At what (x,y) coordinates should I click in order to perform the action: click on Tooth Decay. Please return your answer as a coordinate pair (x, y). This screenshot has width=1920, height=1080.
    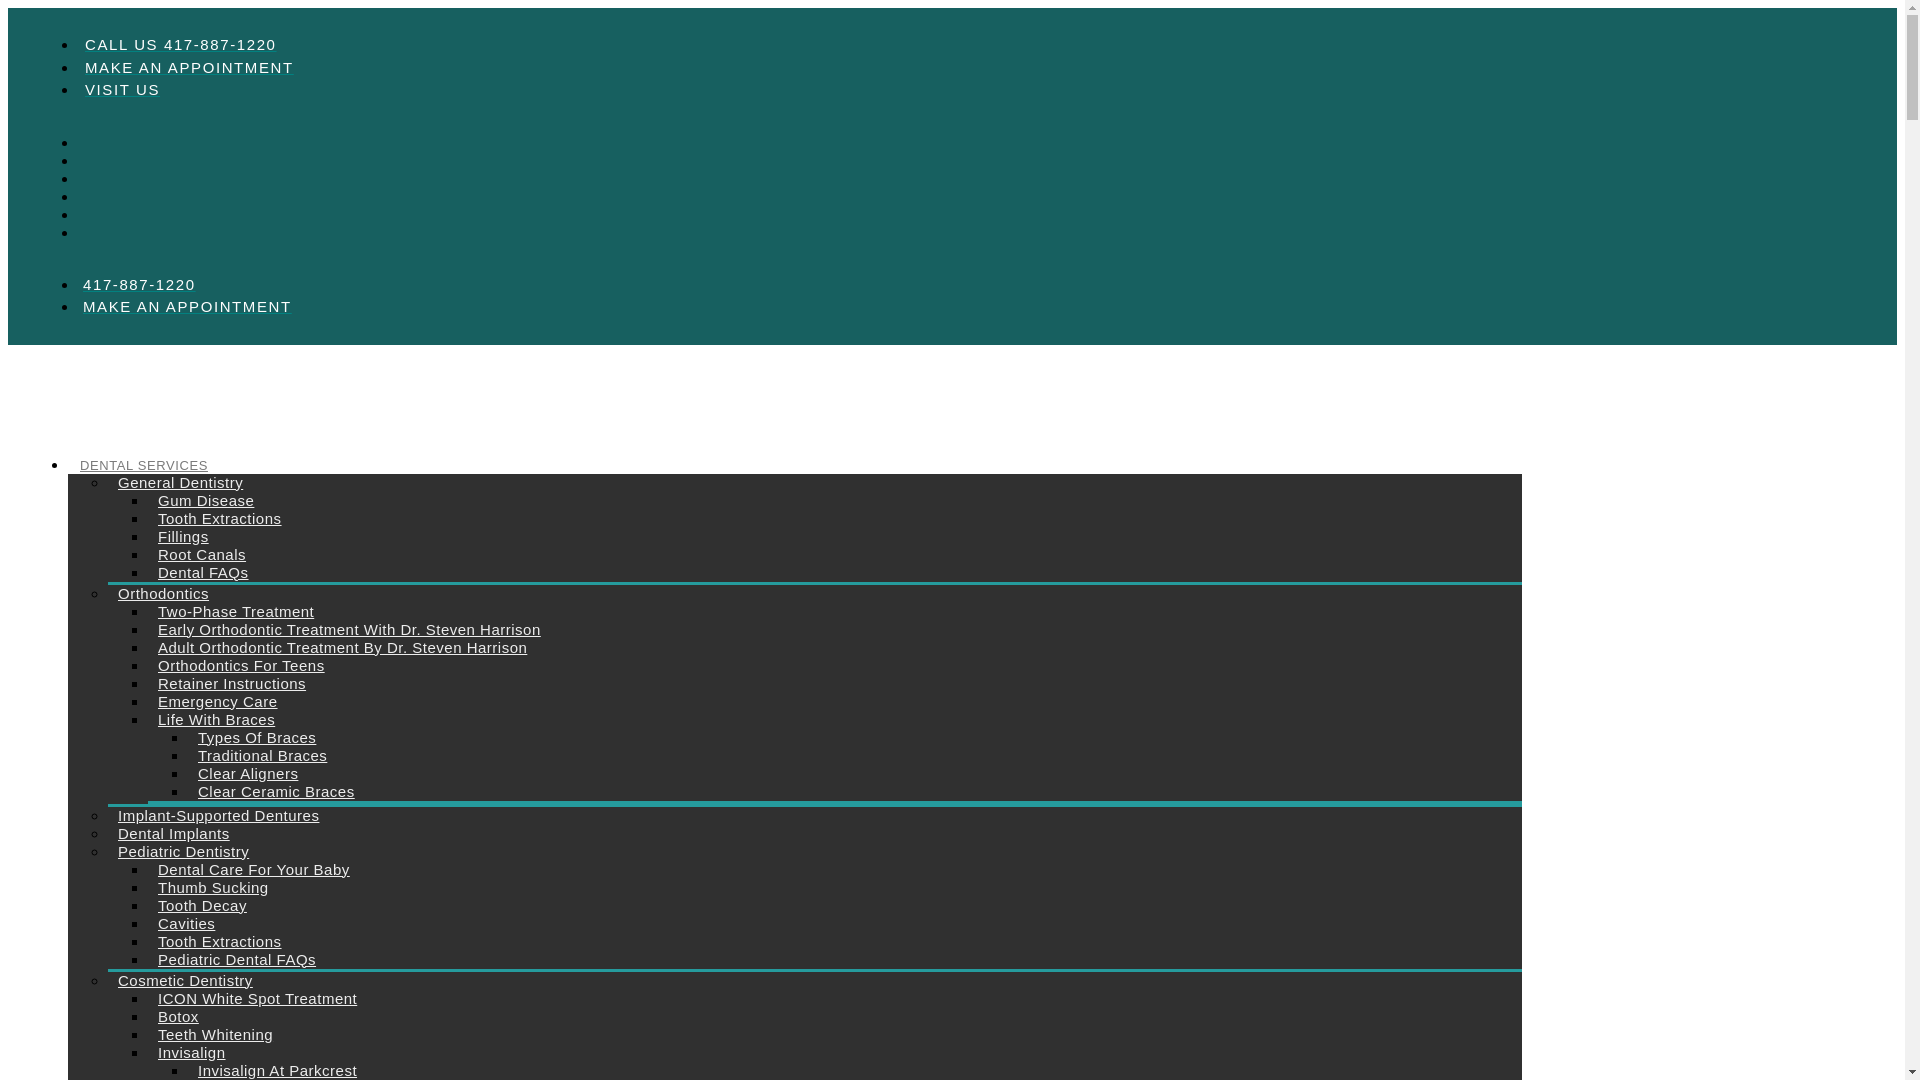
    Looking at the image, I should click on (202, 904).